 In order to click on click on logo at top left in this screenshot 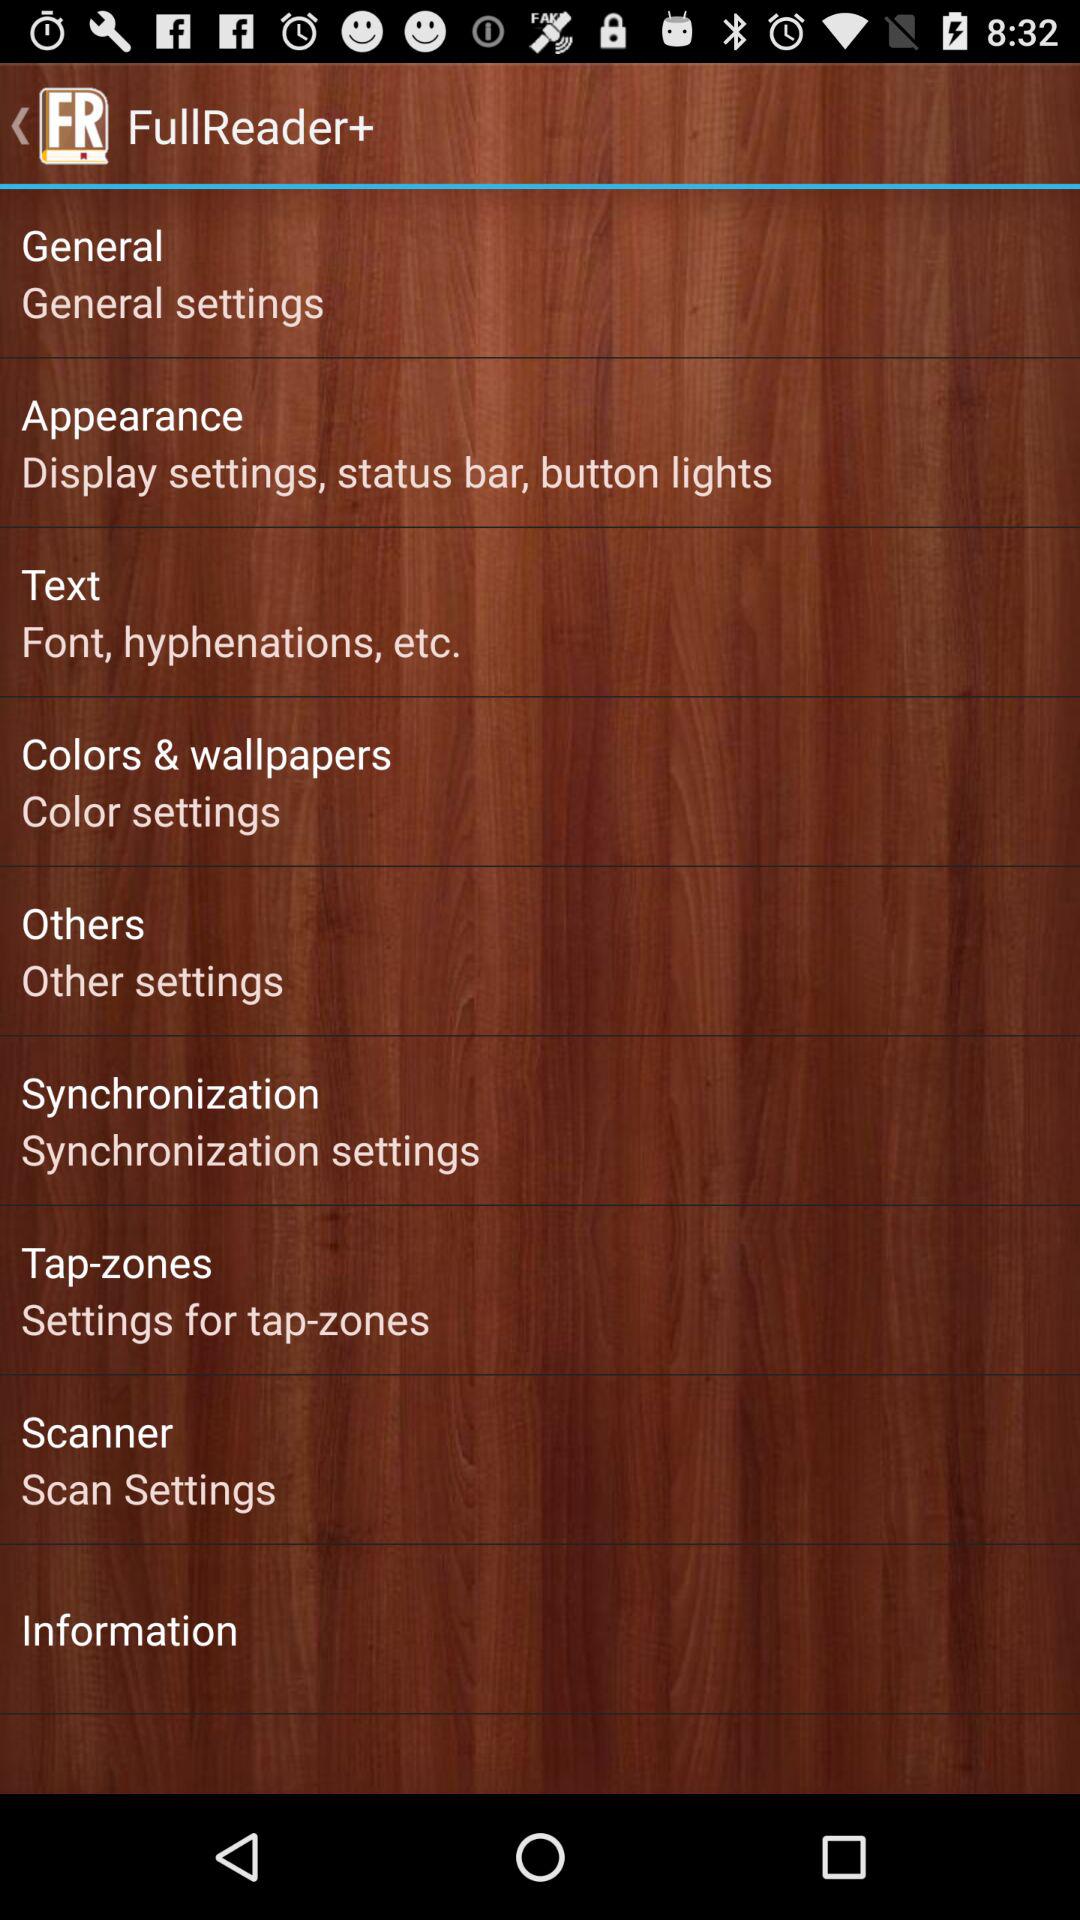, I will do `click(74, 126)`.